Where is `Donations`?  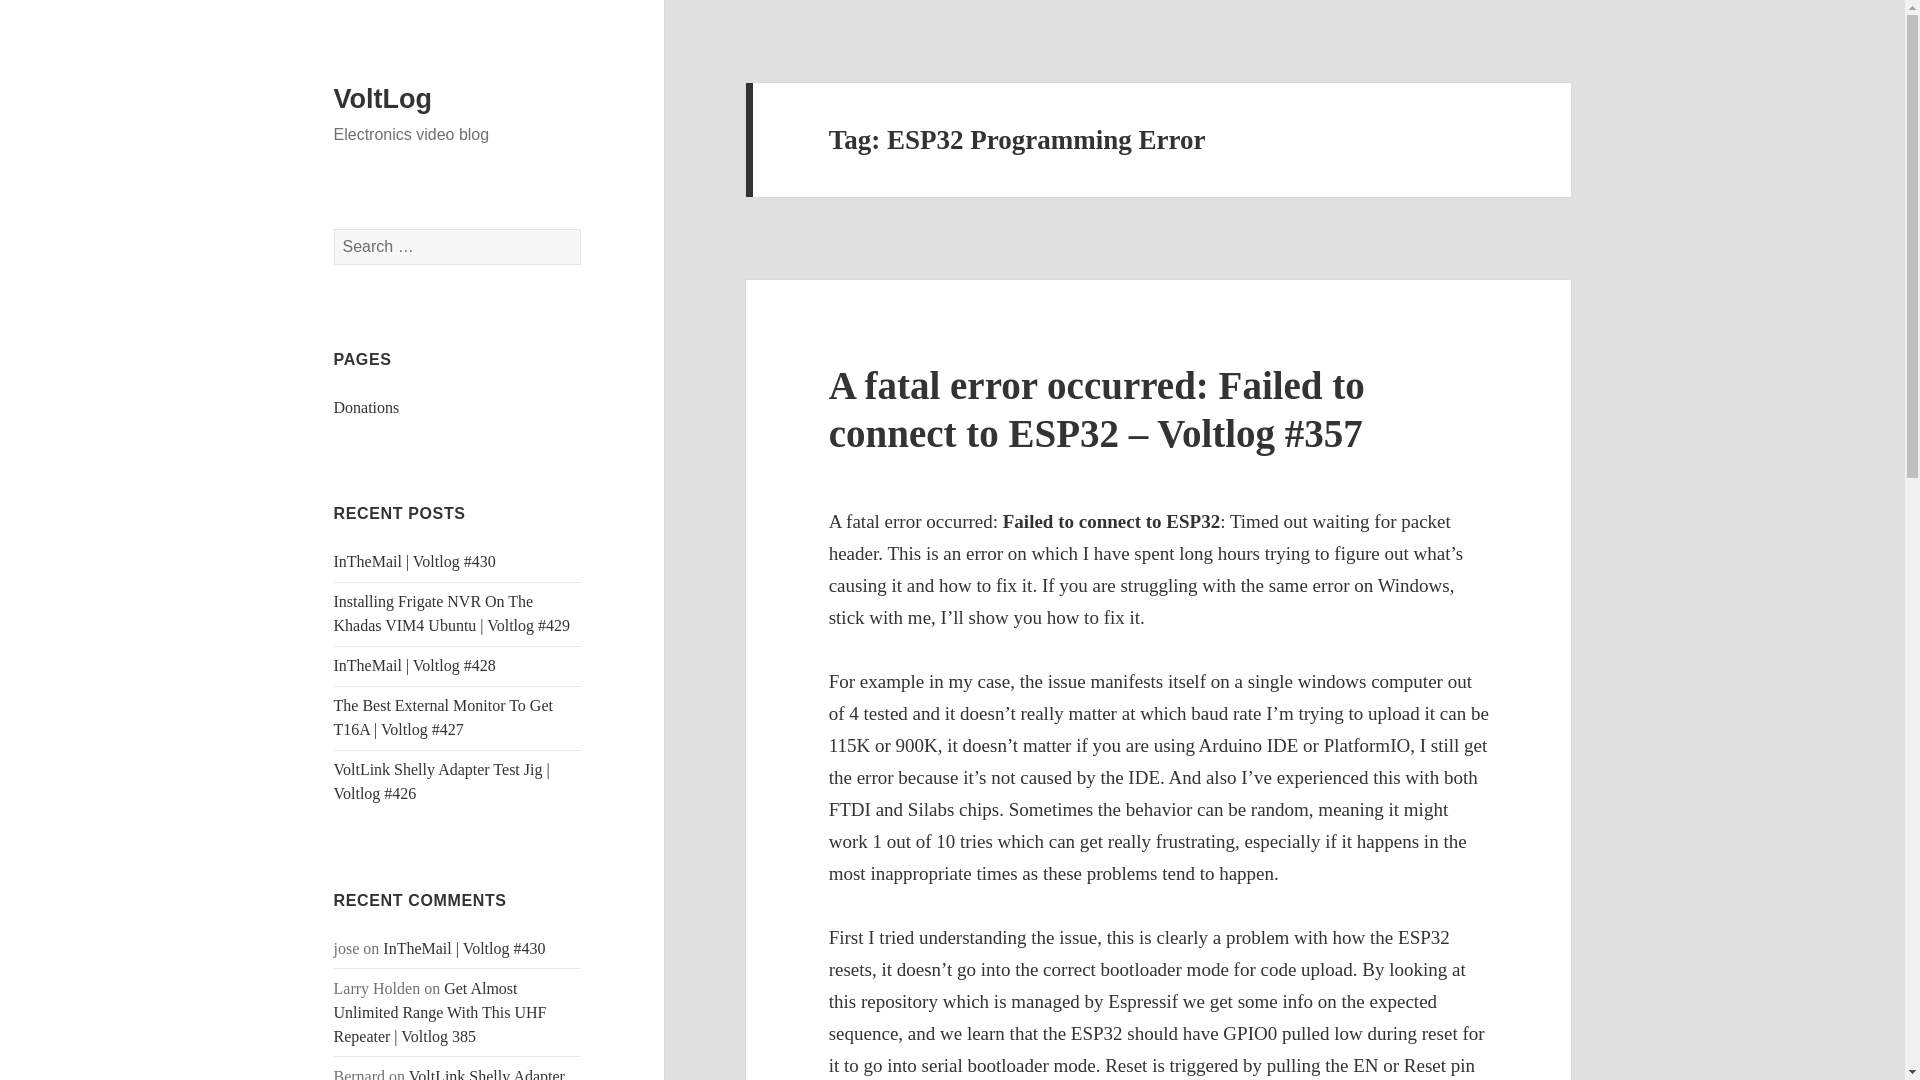
Donations is located at coordinates (366, 406).